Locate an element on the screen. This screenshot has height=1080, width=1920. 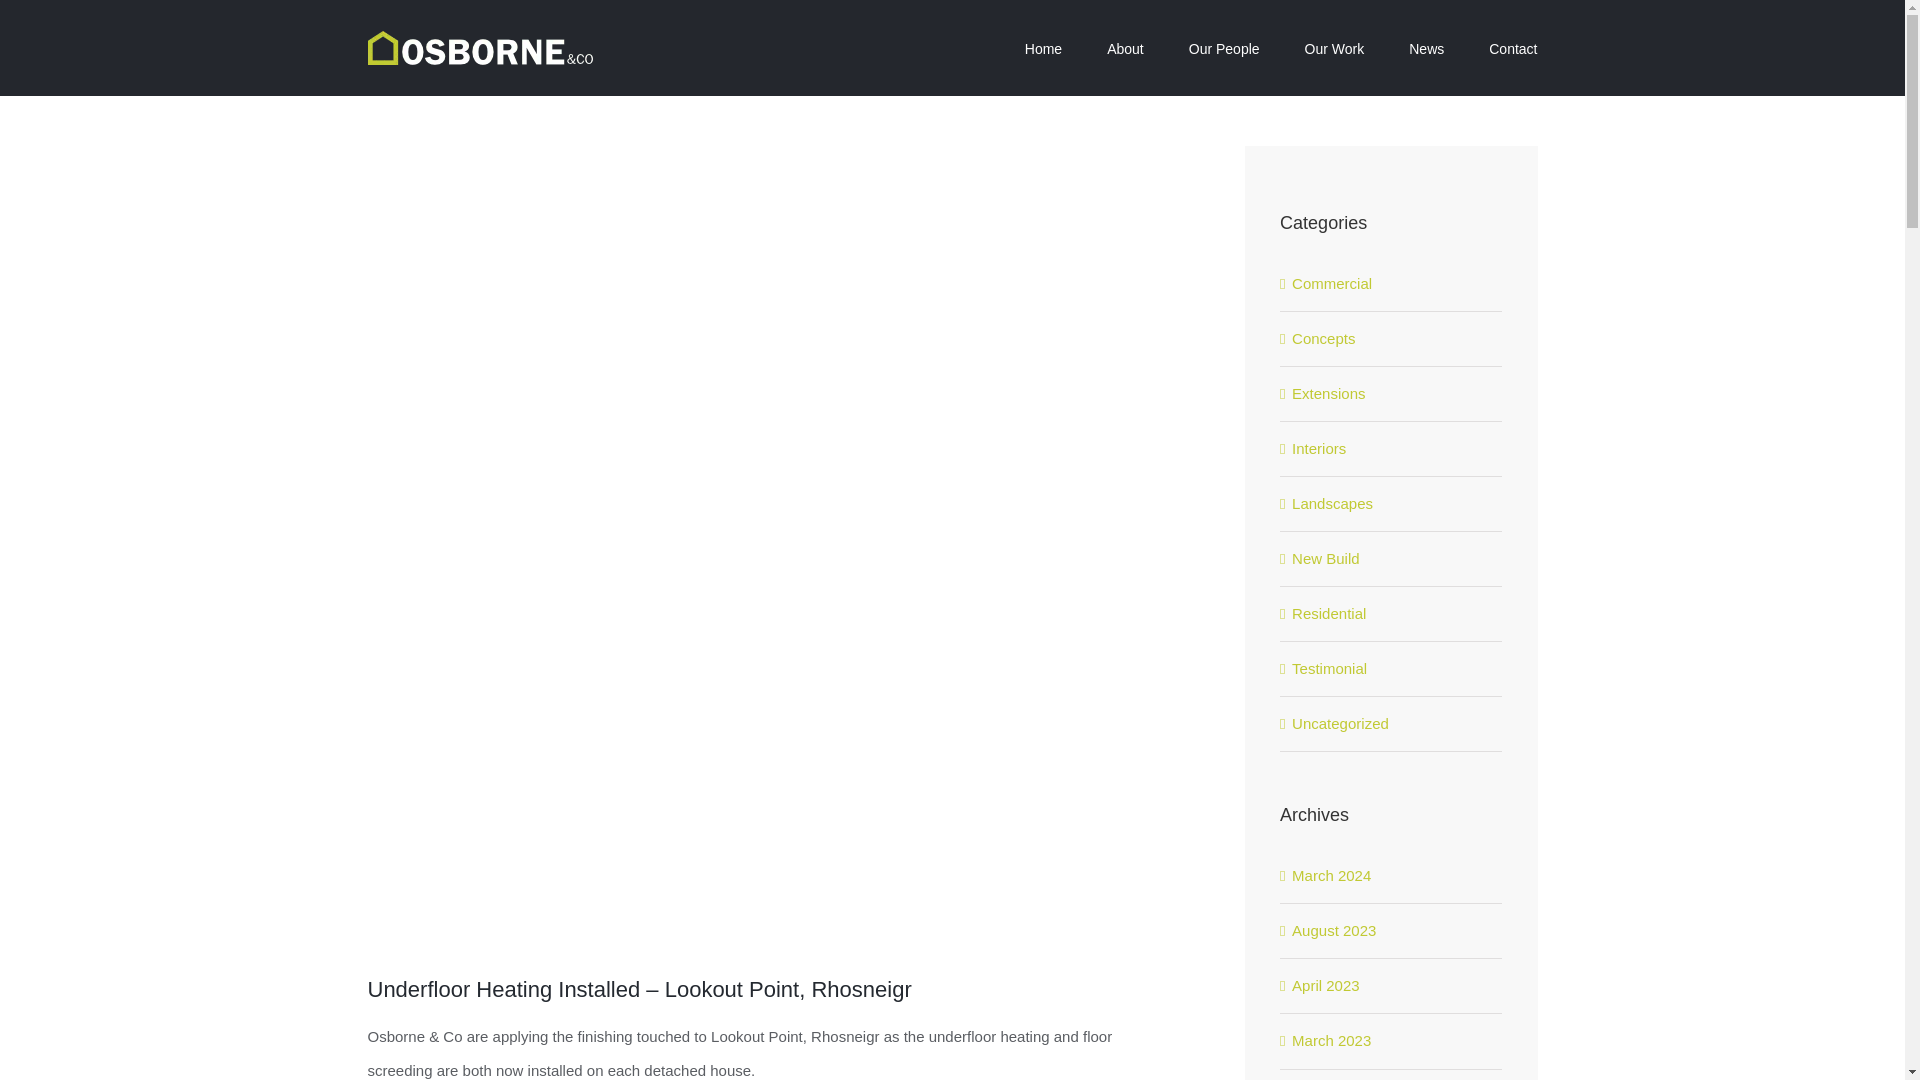
Landscapes is located at coordinates (1392, 504).